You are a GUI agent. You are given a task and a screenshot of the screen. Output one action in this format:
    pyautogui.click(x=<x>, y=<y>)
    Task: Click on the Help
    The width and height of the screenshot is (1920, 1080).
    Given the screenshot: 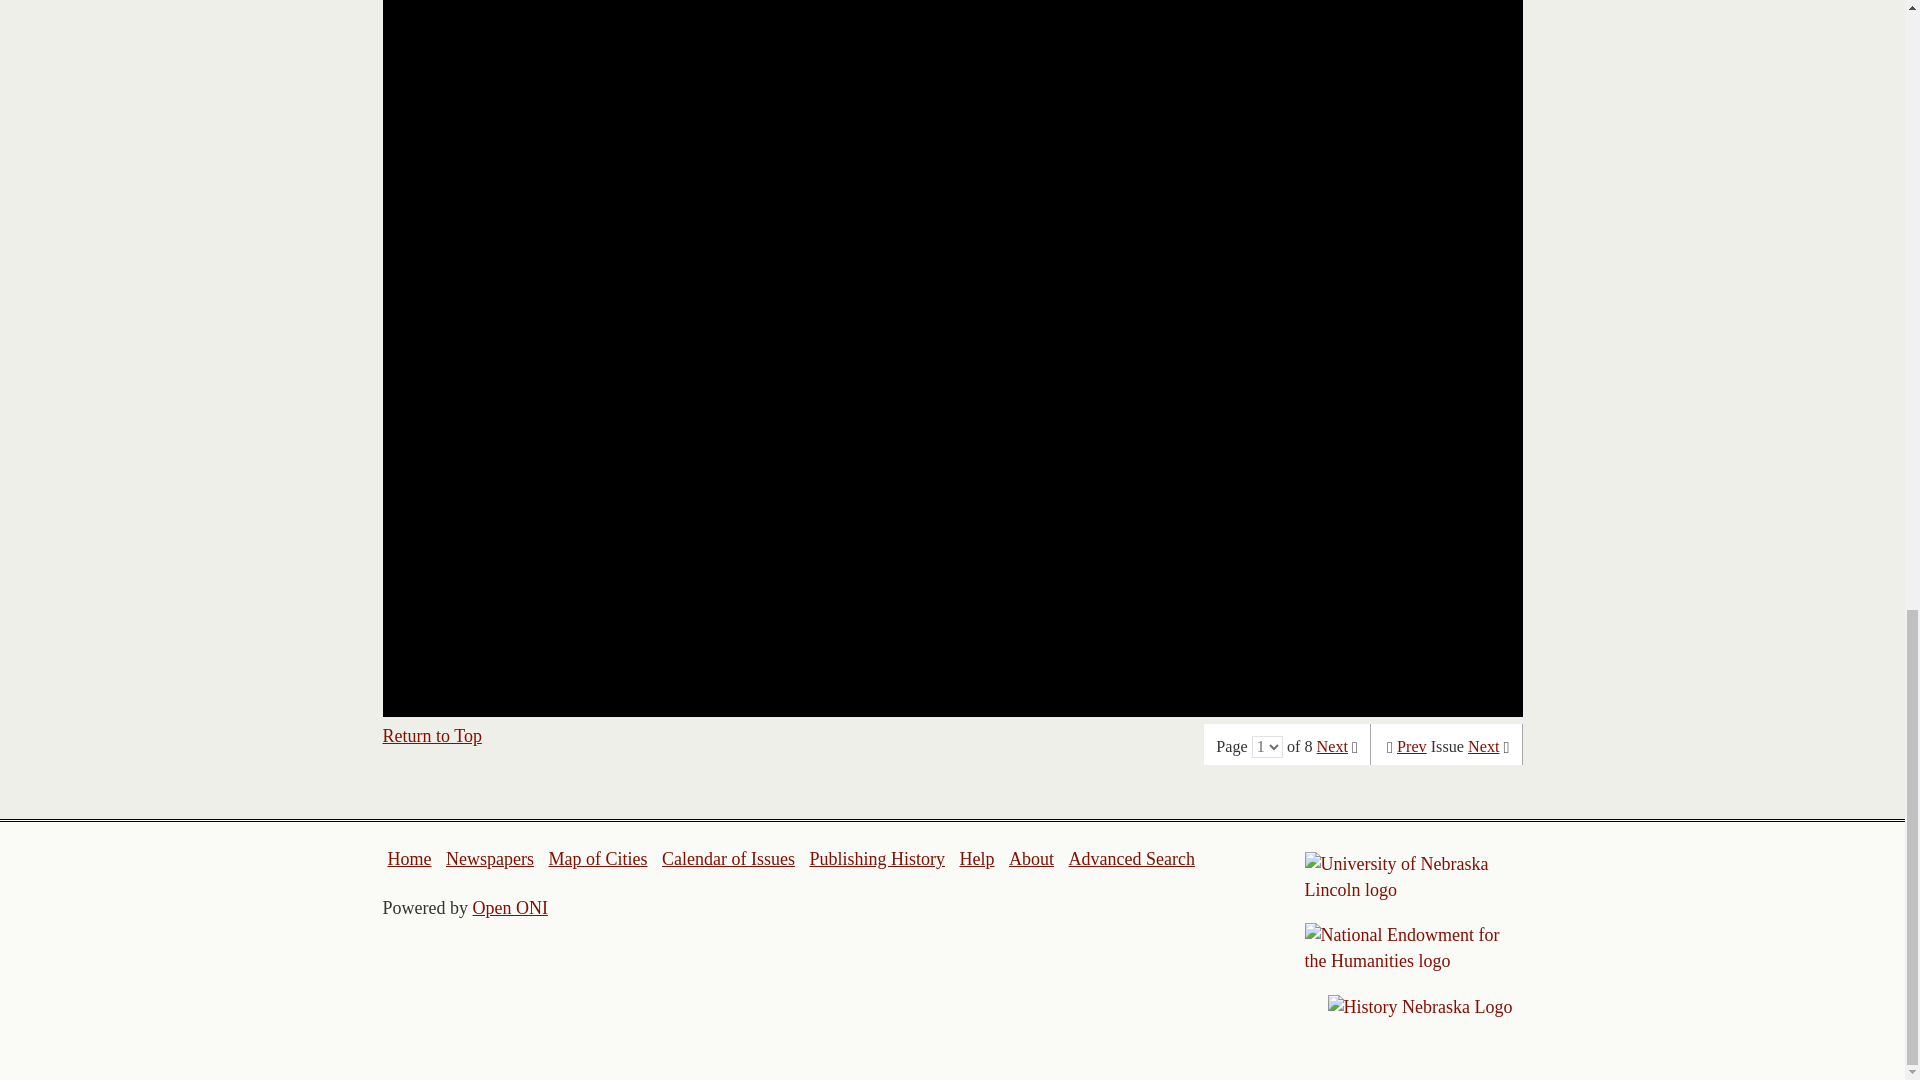 What is the action you would take?
    pyautogui.click(x=976, y=858)
    